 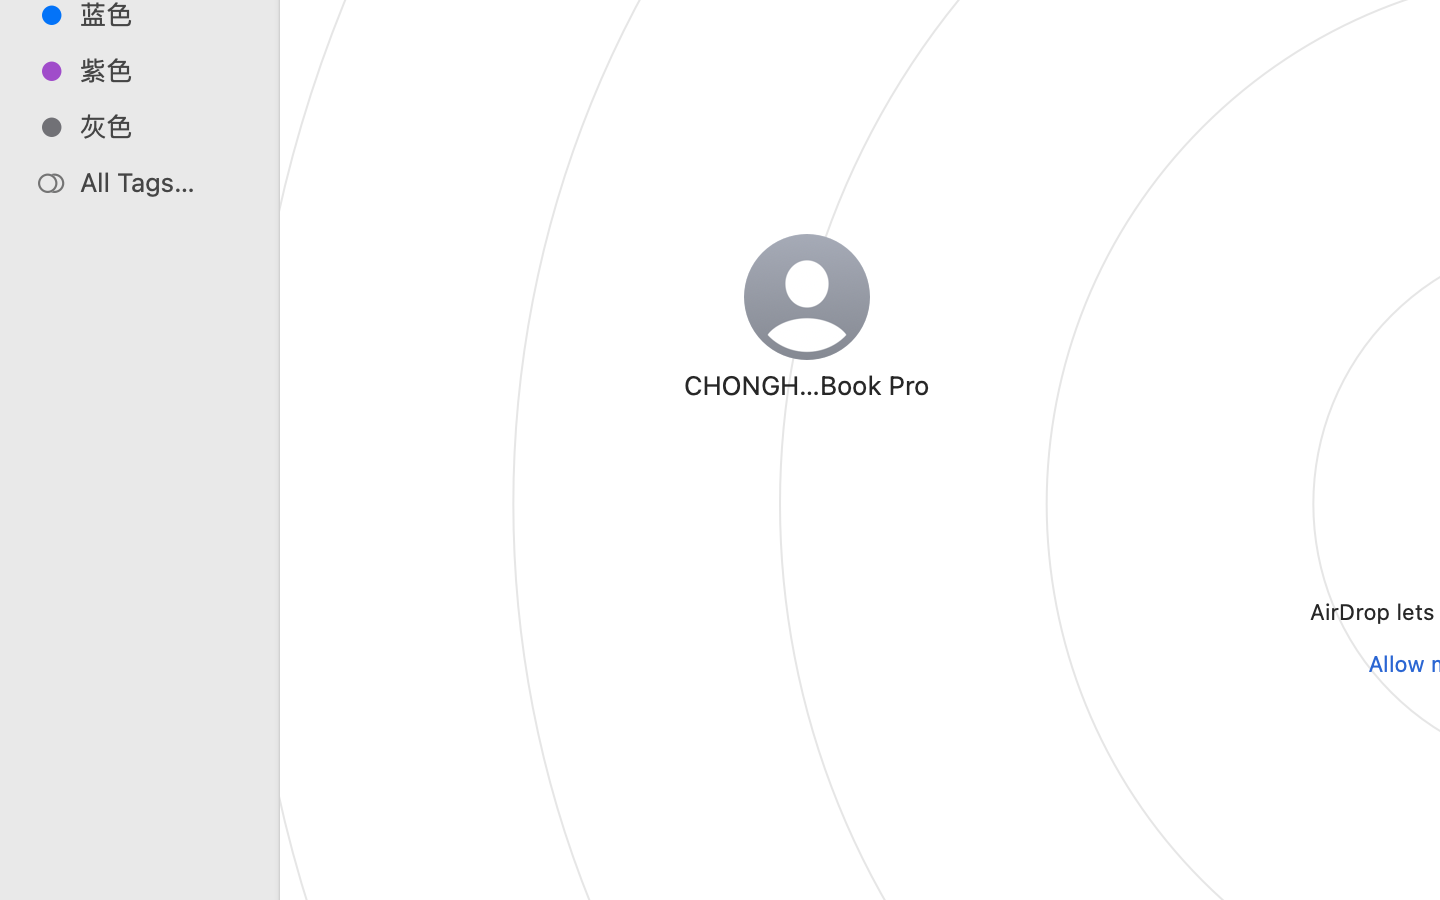 What do you see at coordinates (161, 70) in the screenshot?
I see `紫色` at bounding box center [161, 70].